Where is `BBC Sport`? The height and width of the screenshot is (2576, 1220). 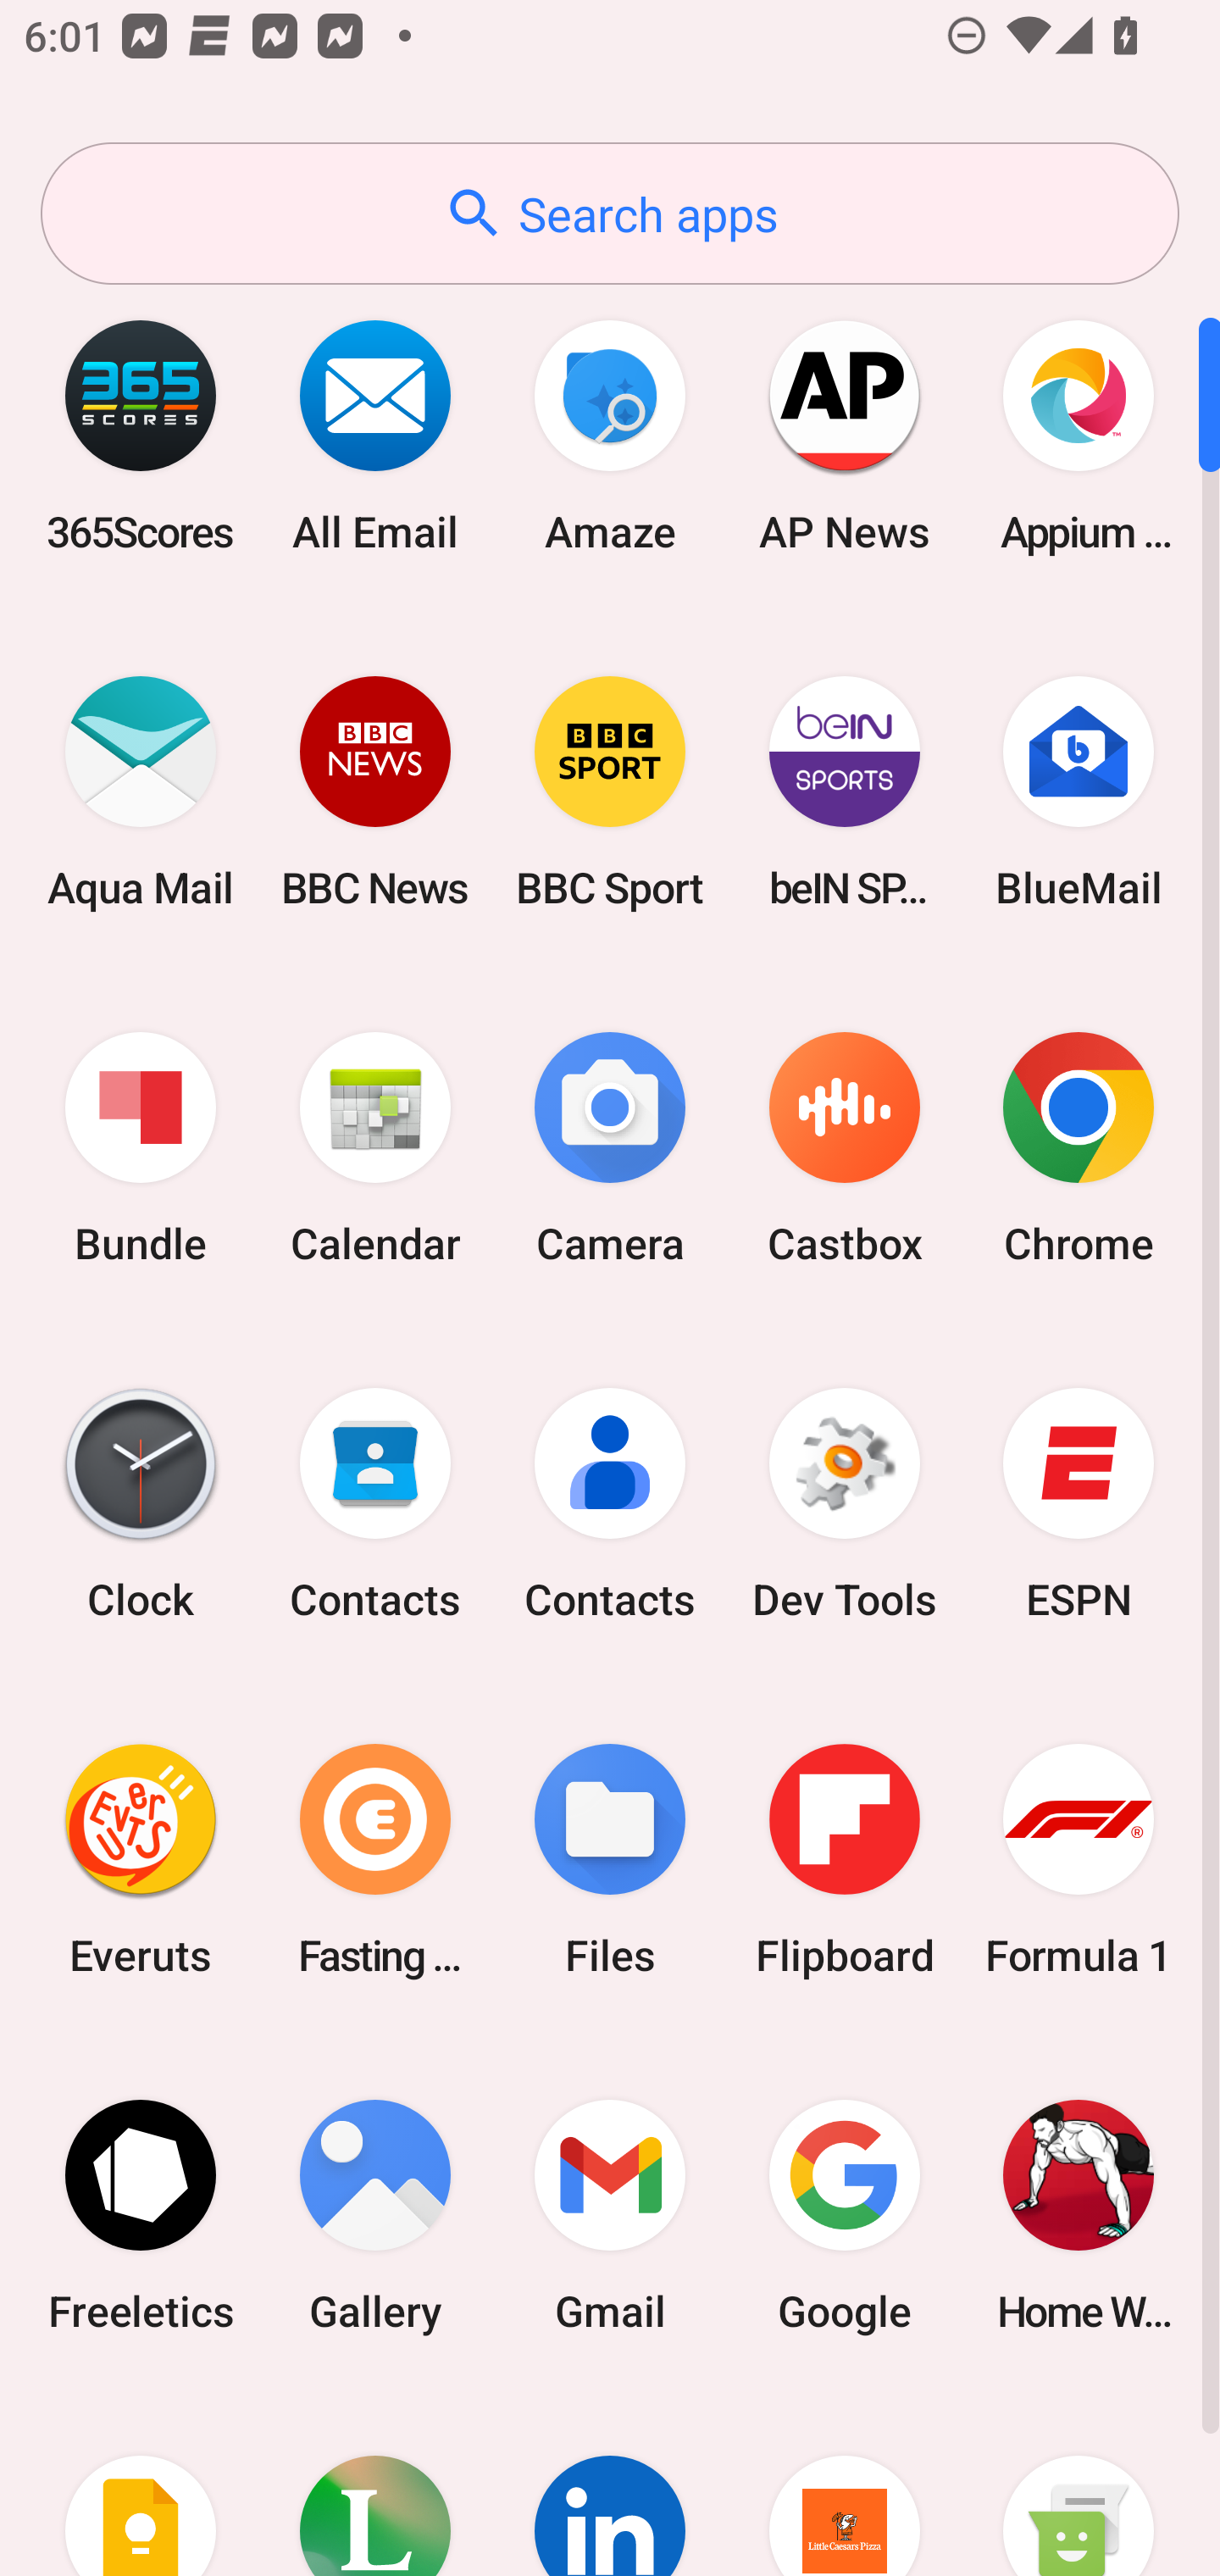
BBC Sport is located at coordinates (610, 791).